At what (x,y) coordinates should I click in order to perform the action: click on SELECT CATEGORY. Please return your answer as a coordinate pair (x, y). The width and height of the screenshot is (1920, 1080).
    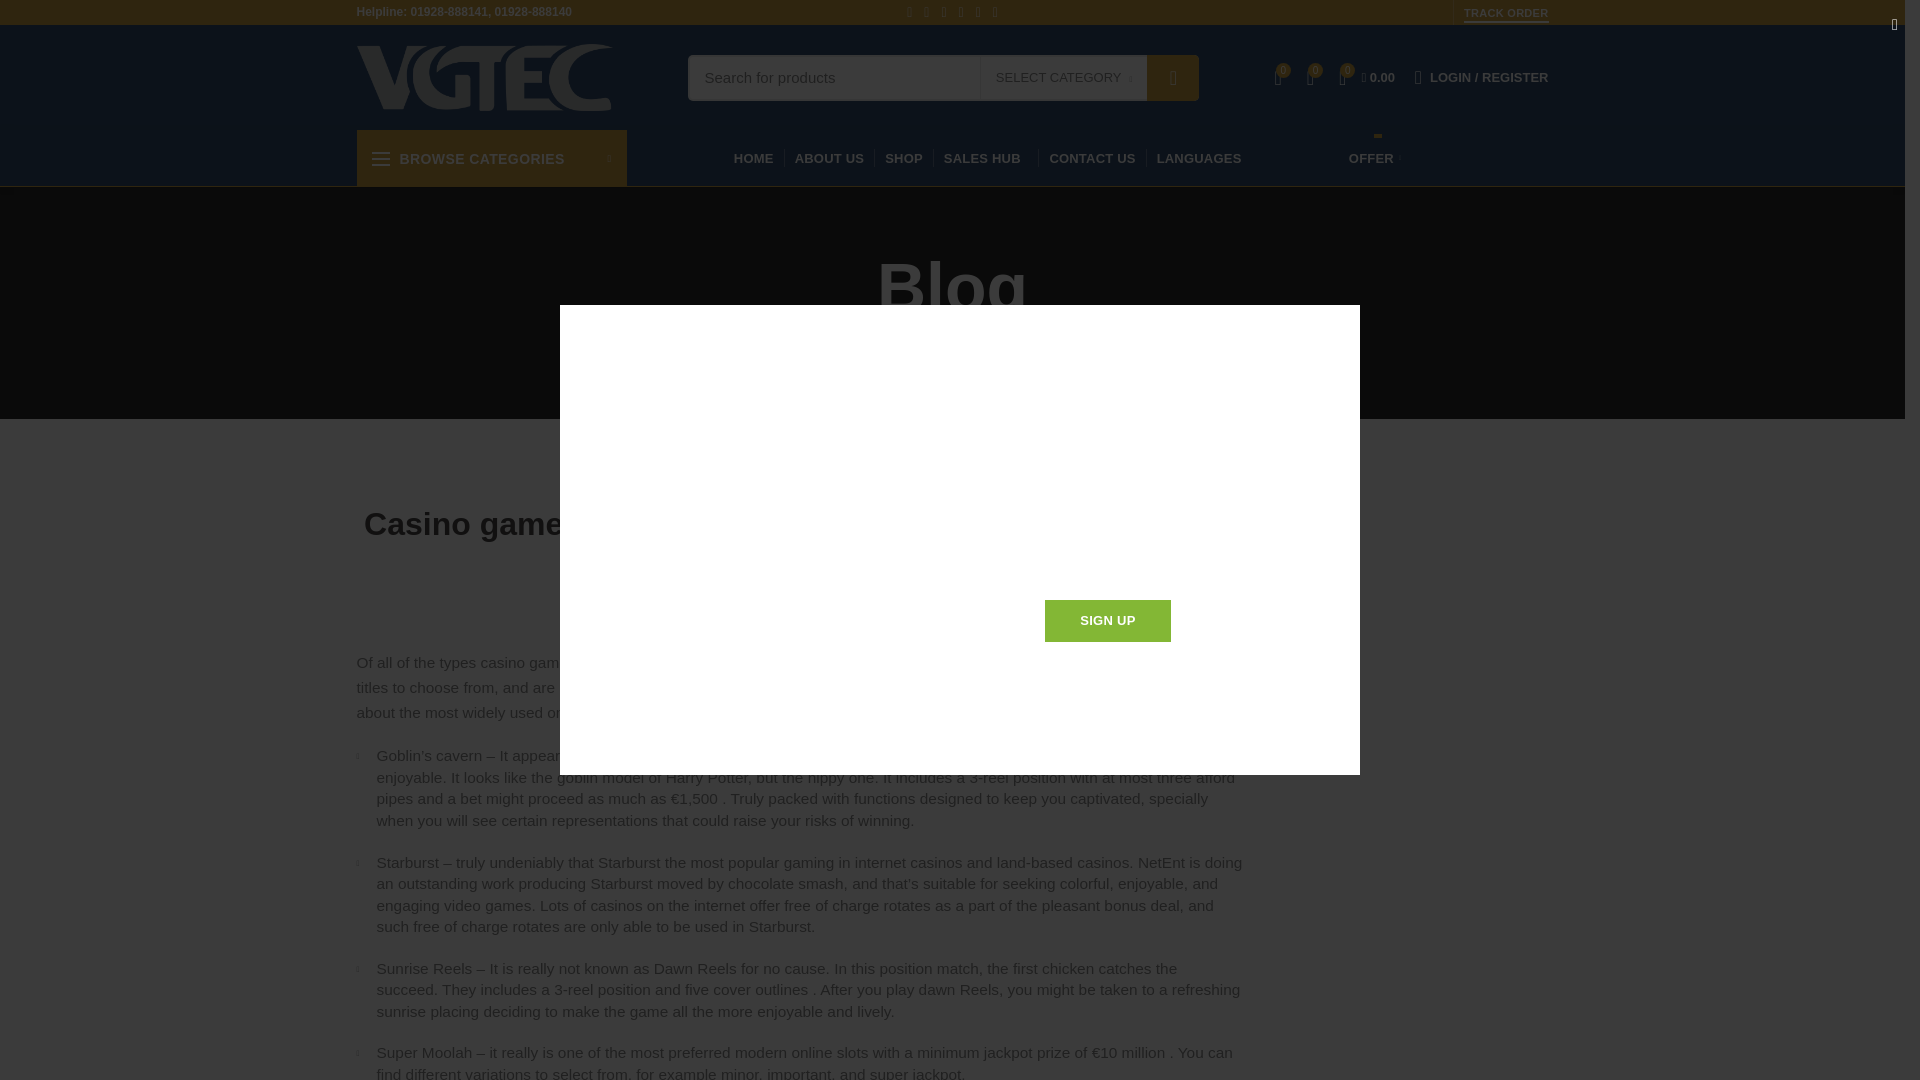
    Looking at the image, I should click on (1064, 77).